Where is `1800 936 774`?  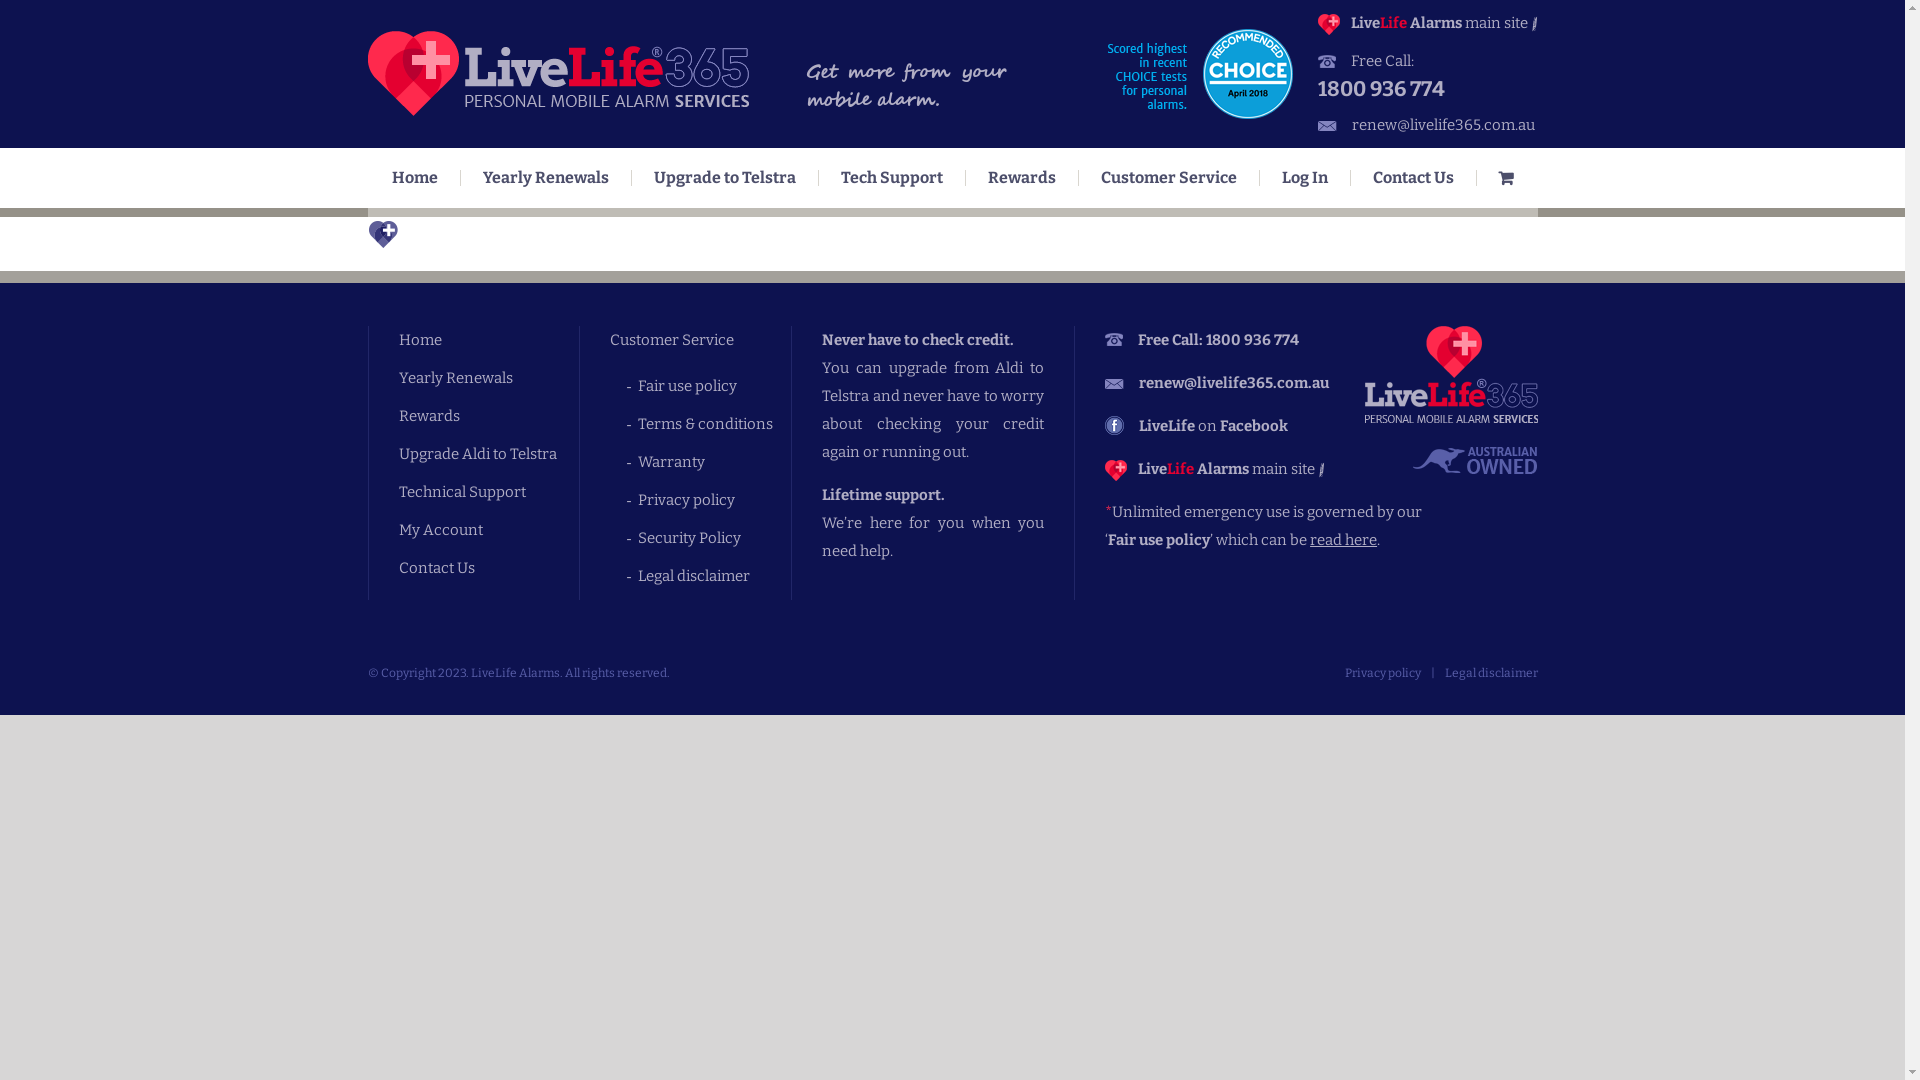
1800 936 774 is located at coordinates (1252, 340).